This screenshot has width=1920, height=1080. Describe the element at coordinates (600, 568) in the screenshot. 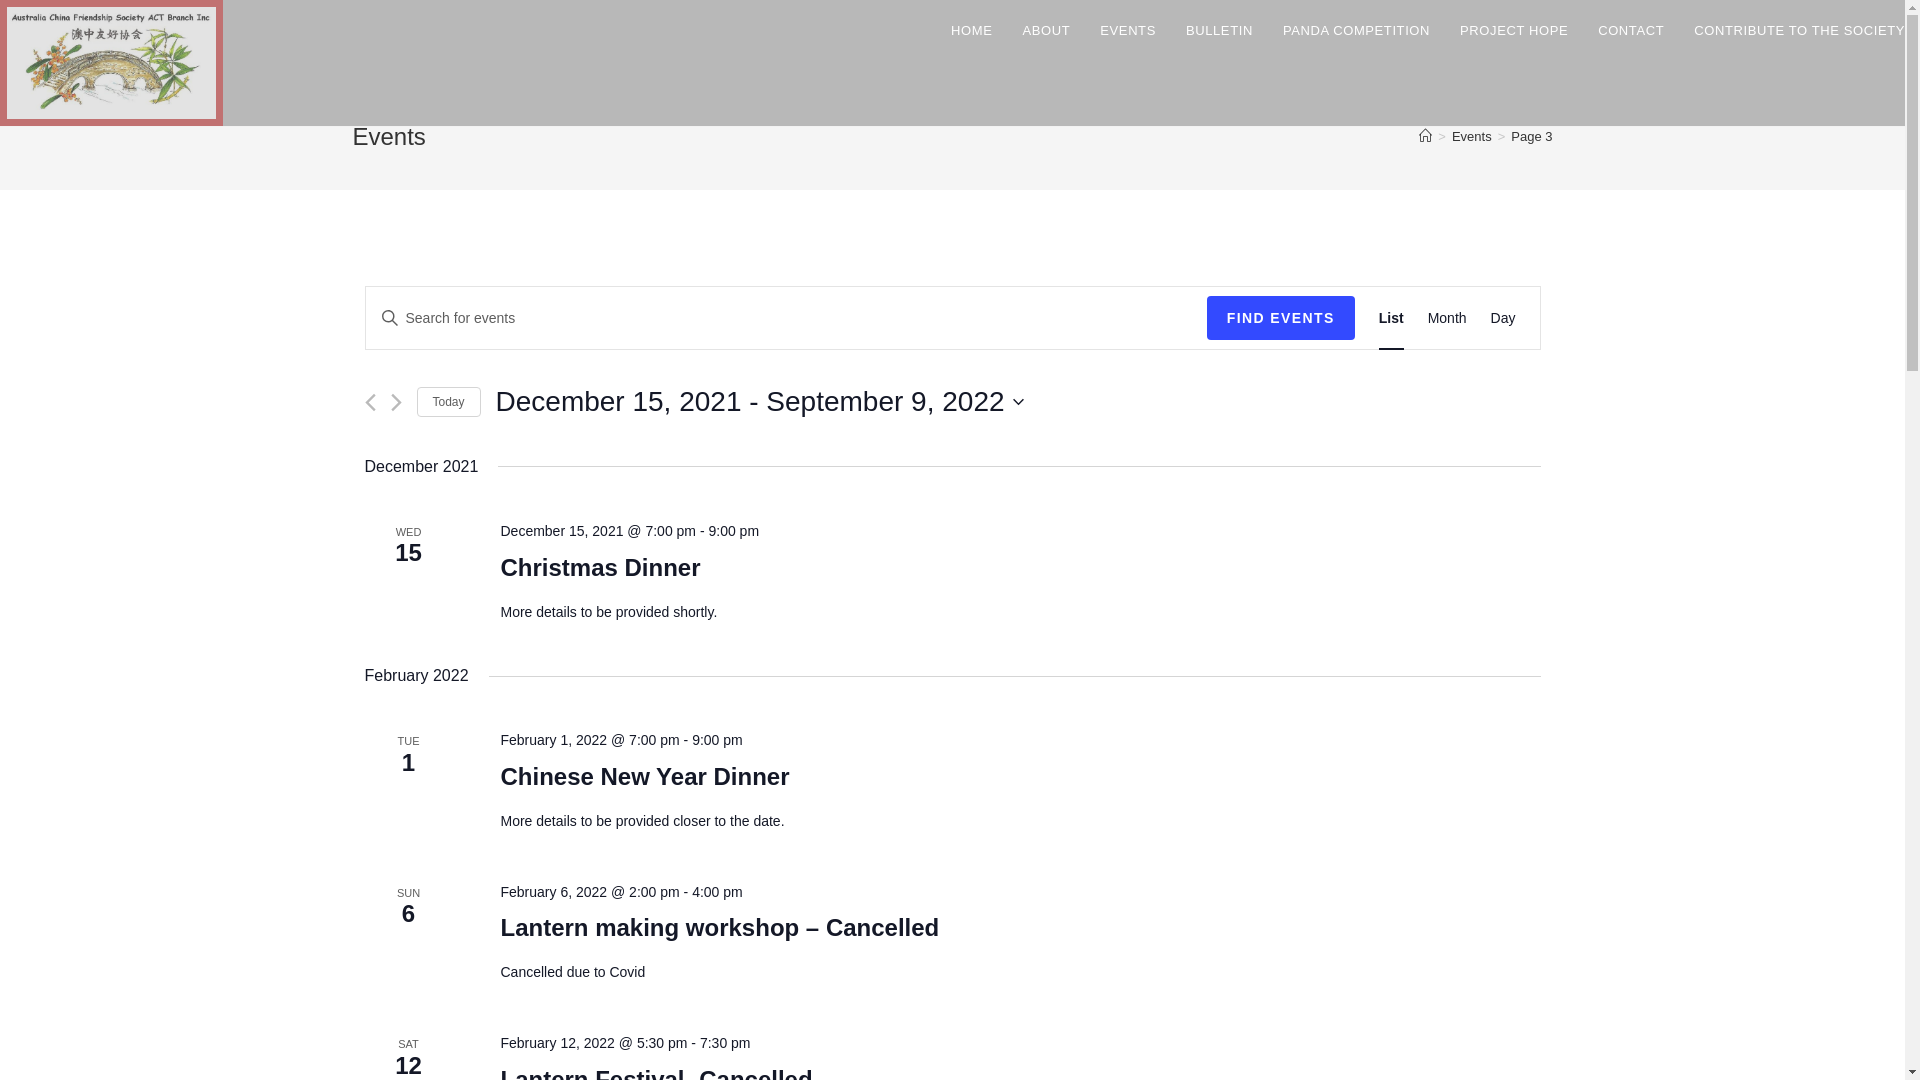

I see `Christmas Dinner` at that location.